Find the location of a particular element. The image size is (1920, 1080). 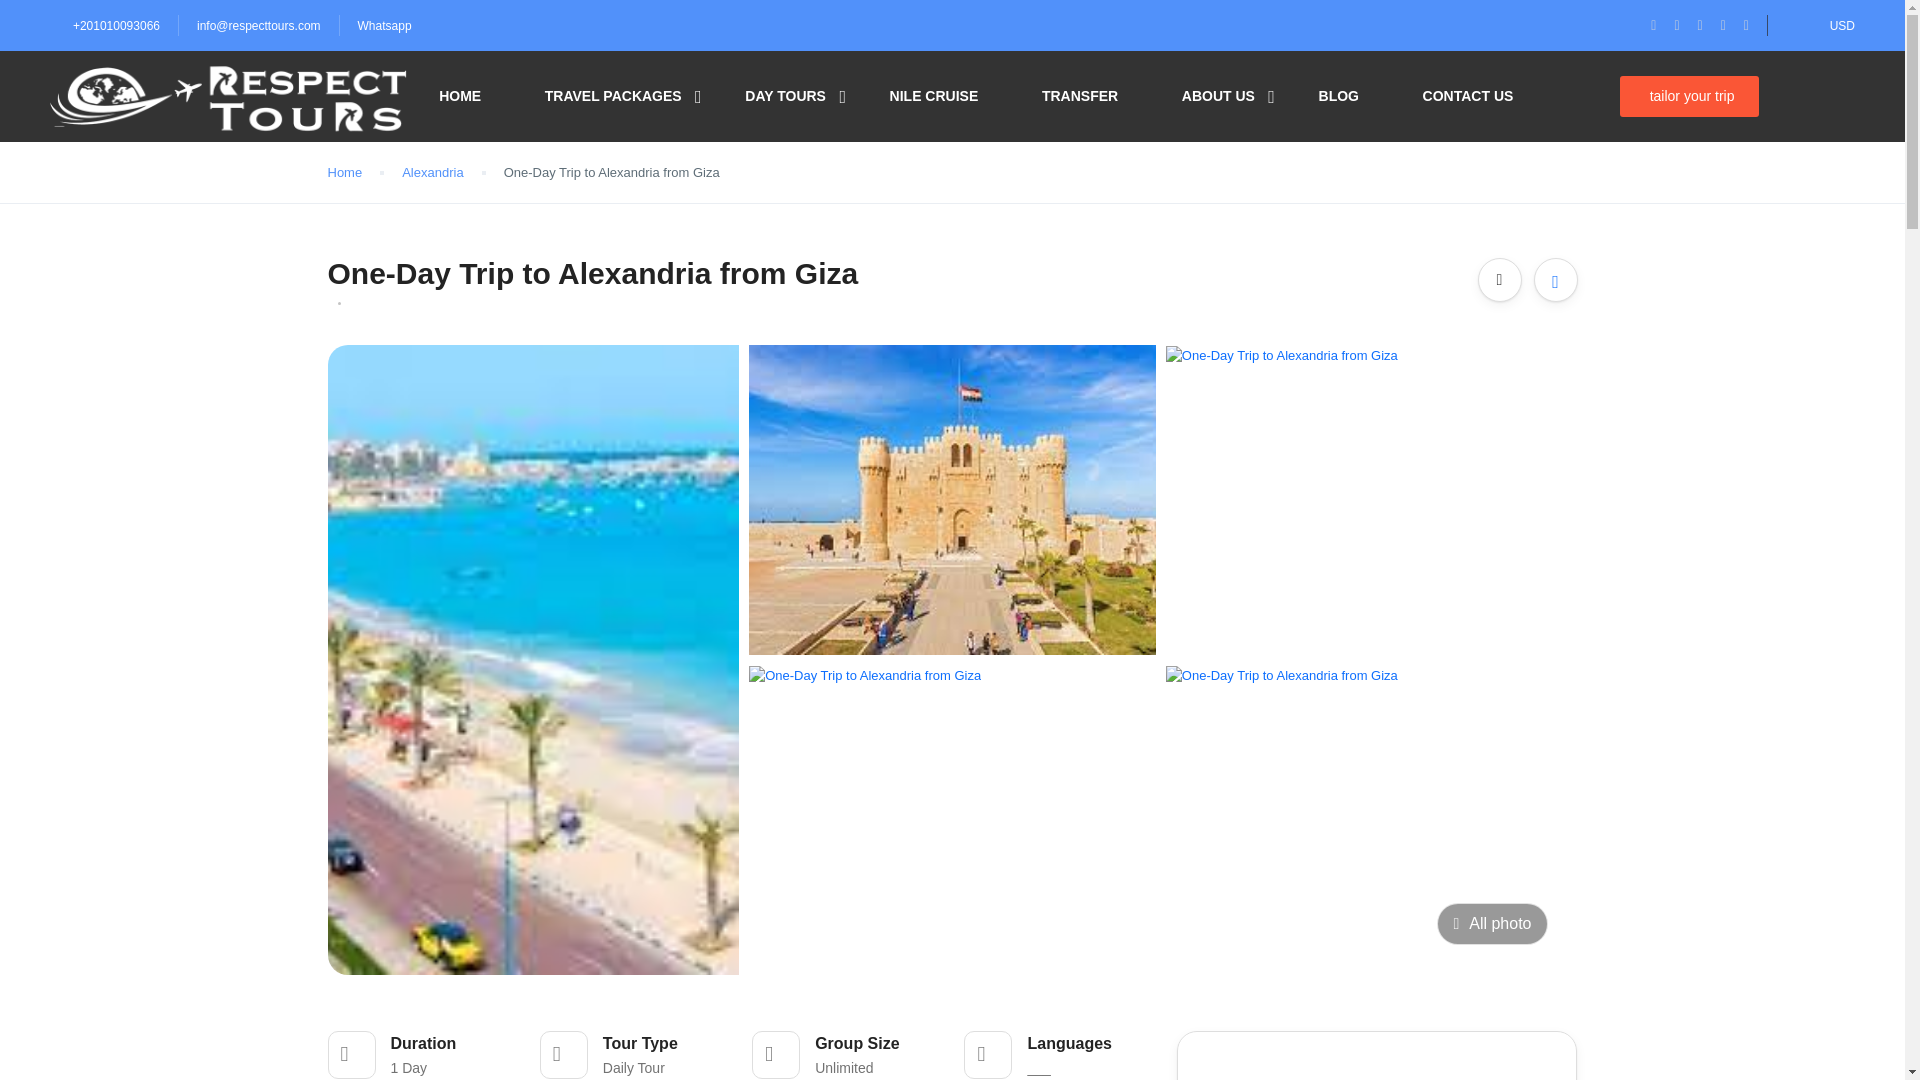

Whatsapp is located at coordinates (384, 26).